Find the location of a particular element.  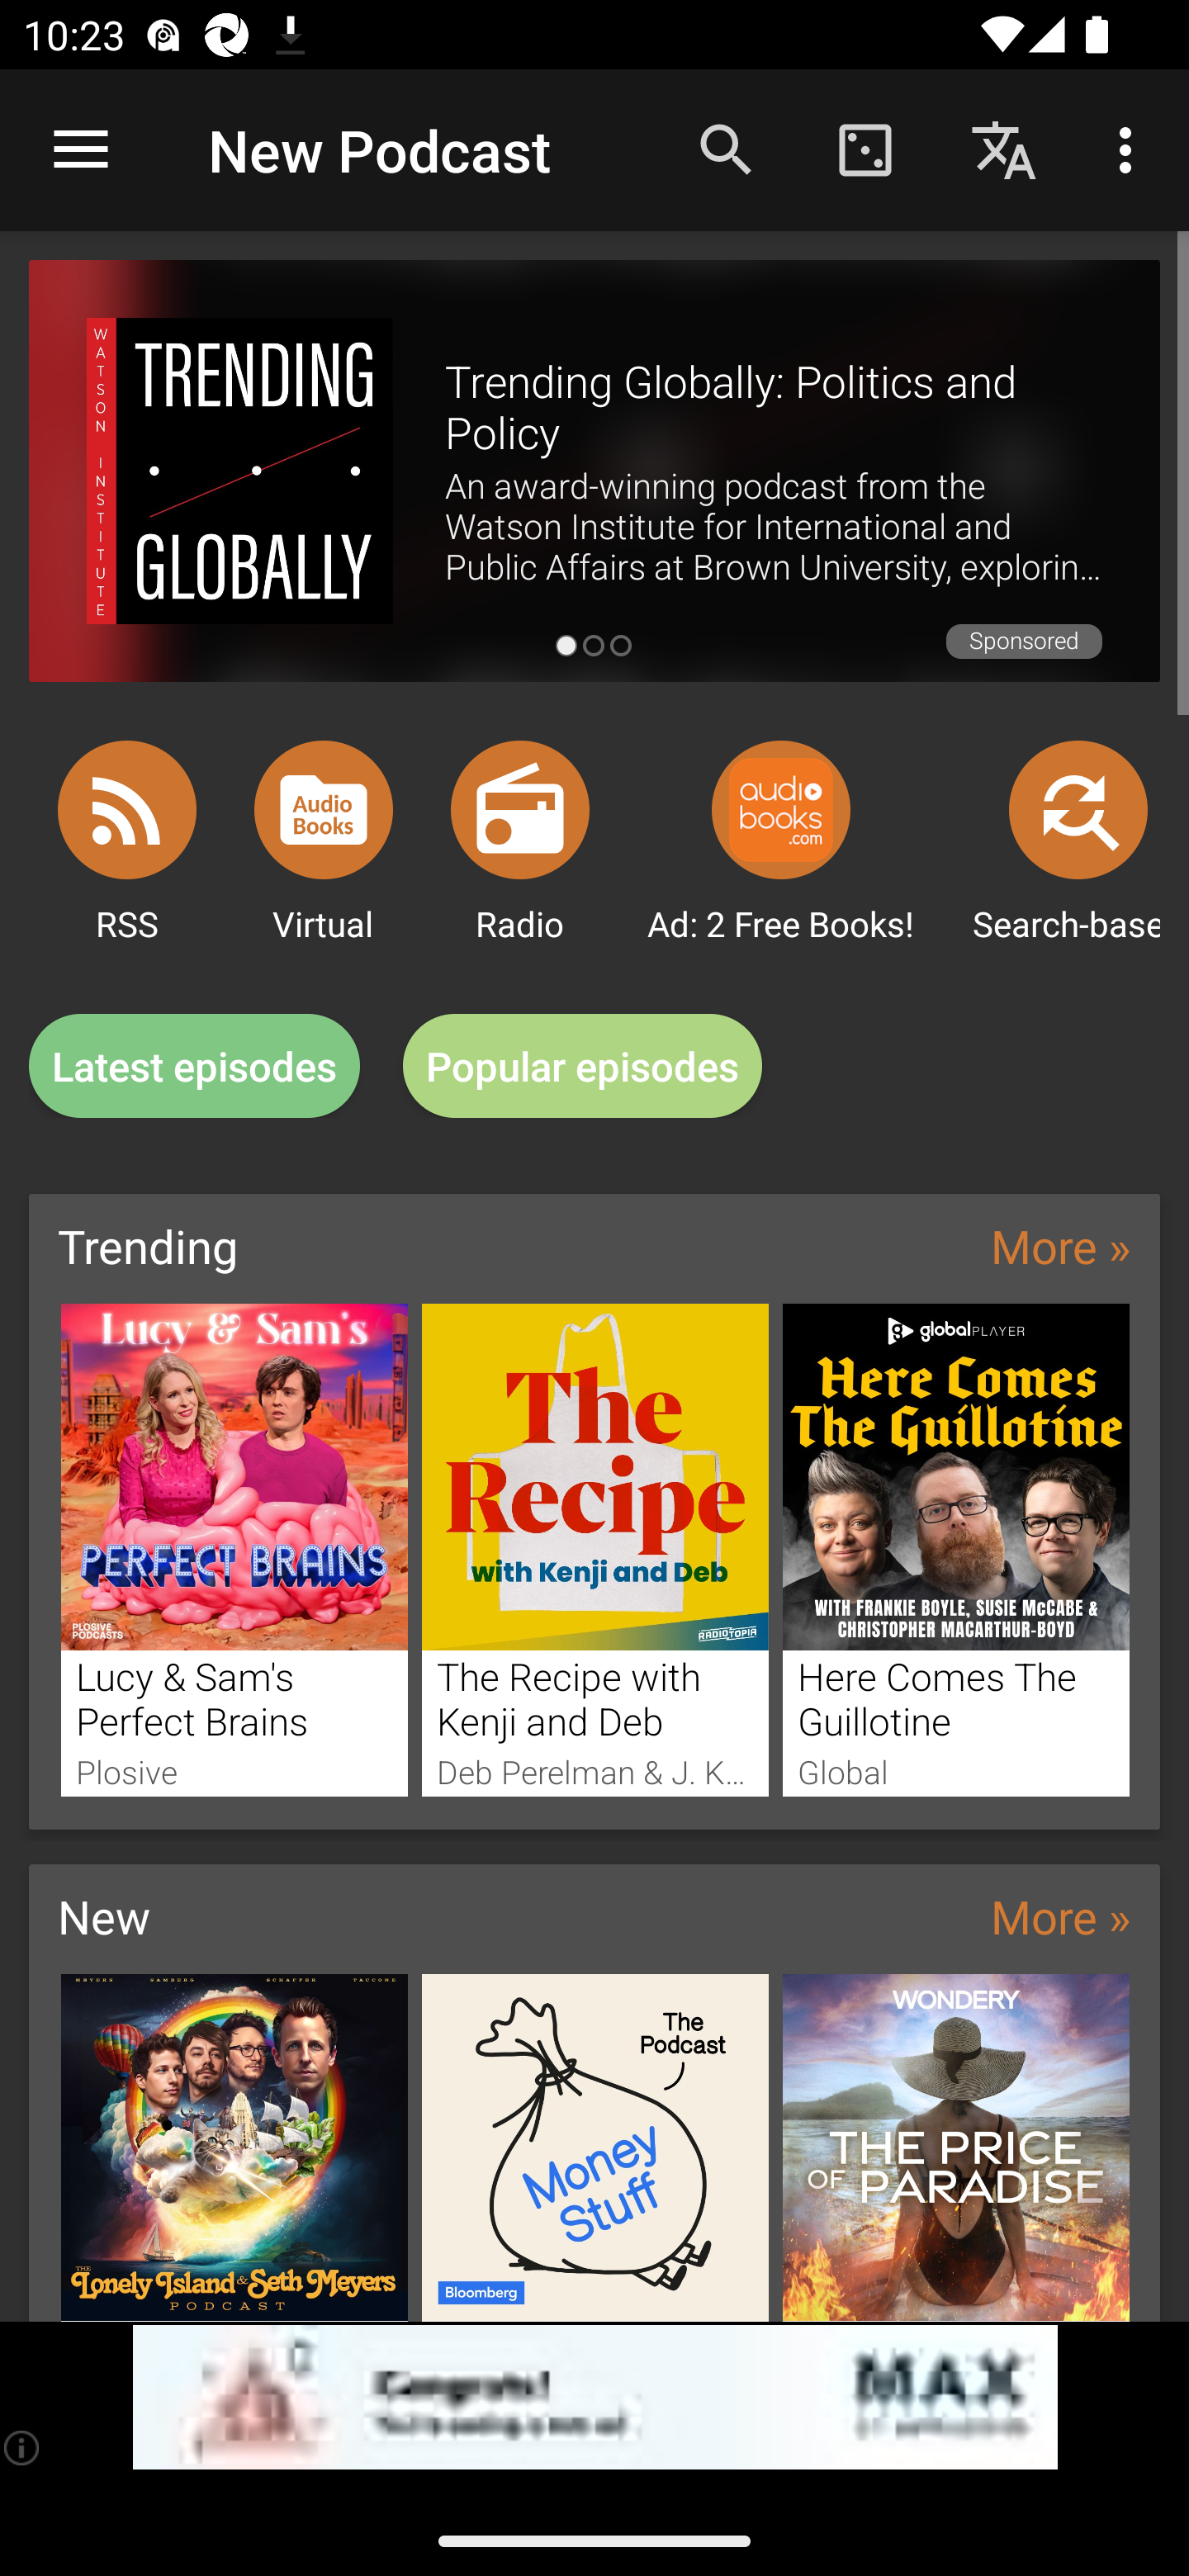

Radio is located at coordinates (520, 809).